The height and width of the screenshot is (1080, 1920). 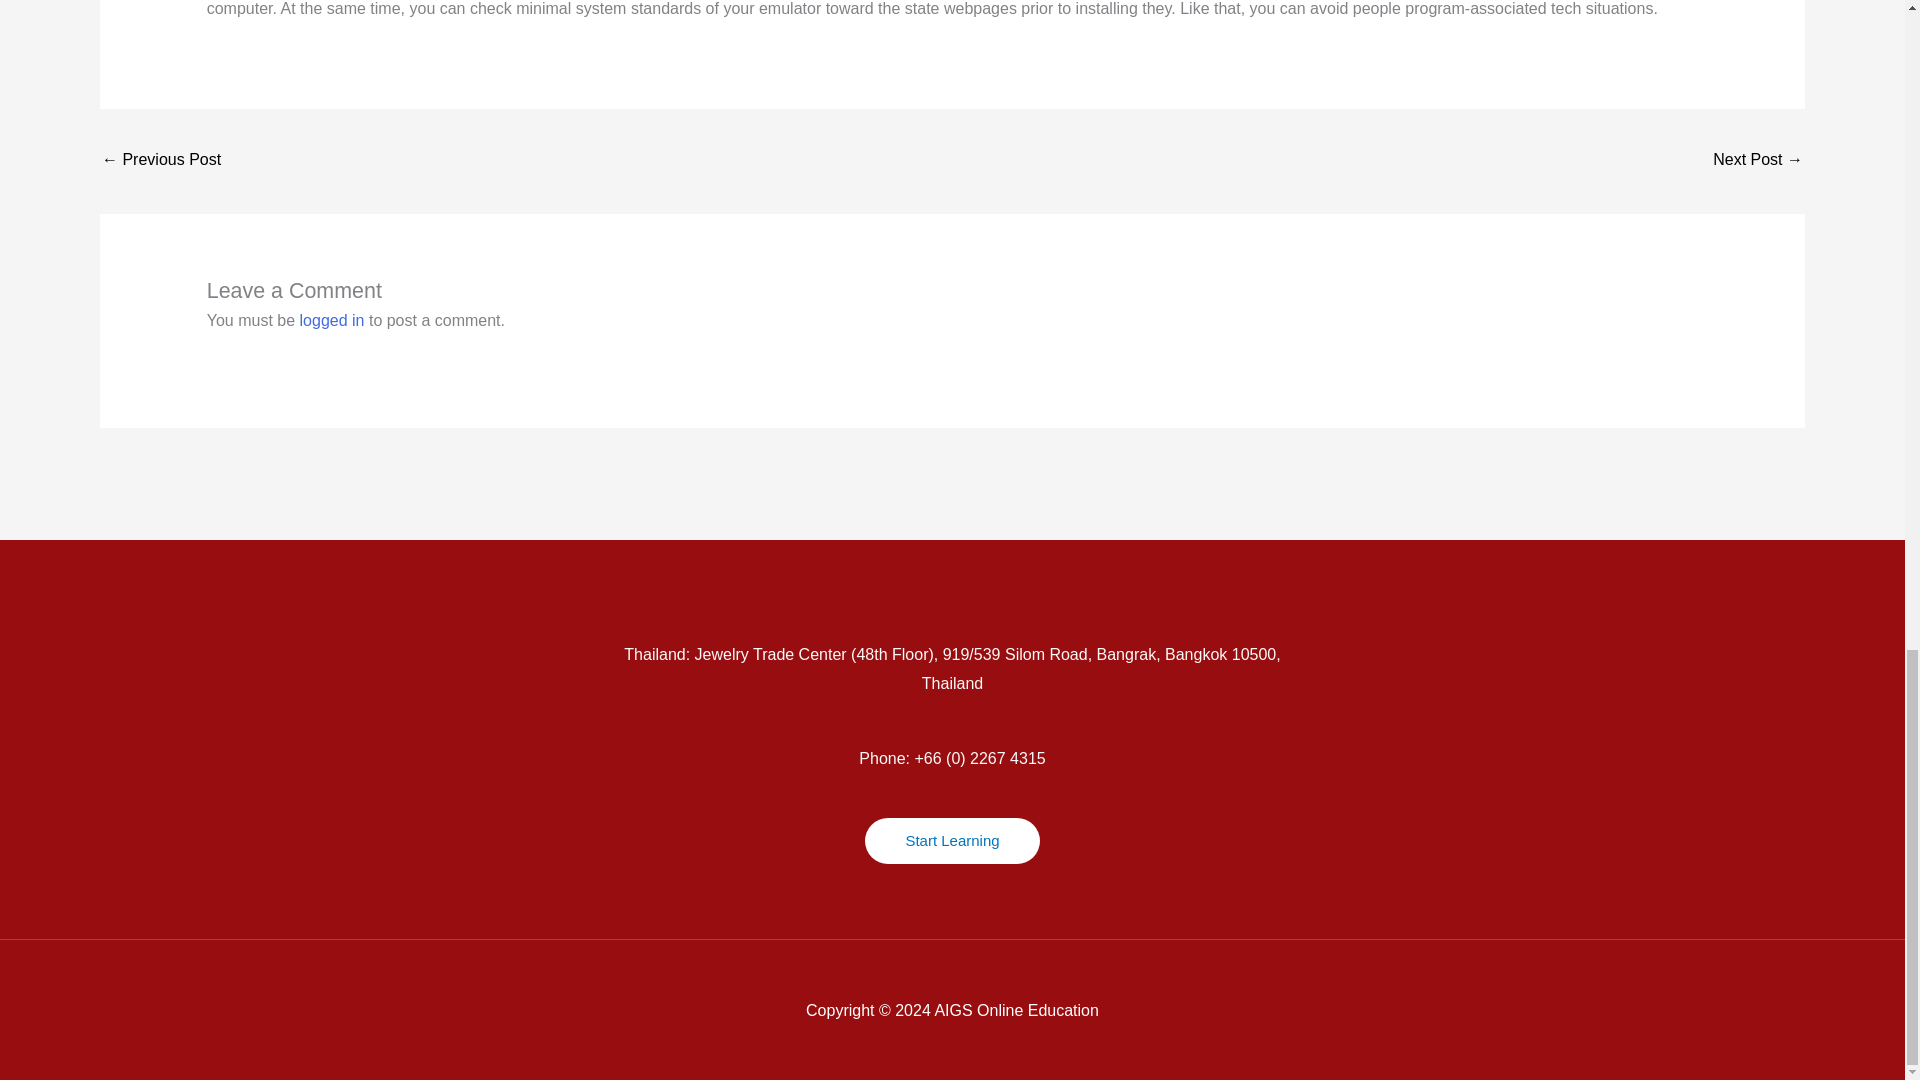 What do you see at coordinates (332, 320) in the screenshot?
I see `logged in` at bounding box center [332, 320].